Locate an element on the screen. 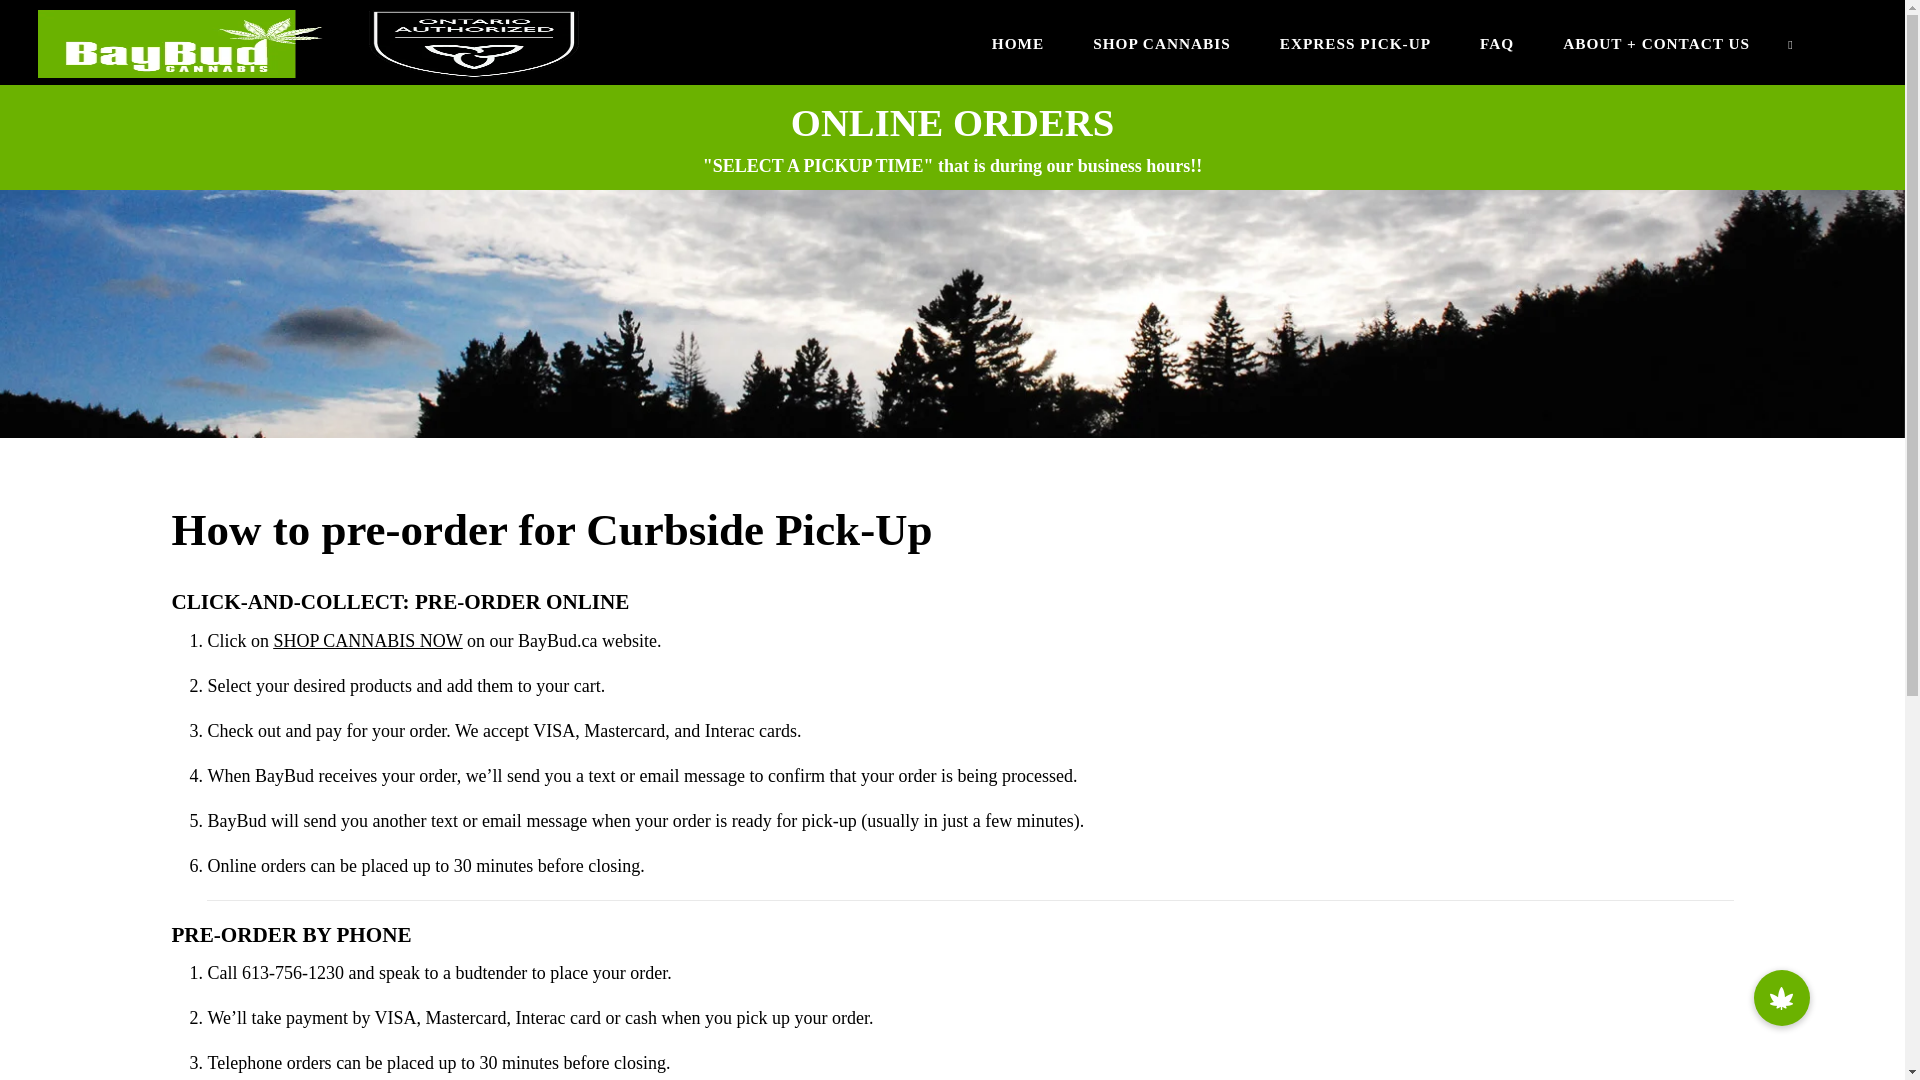  EXPRESS PICK-UP is located at coordinates (1355, 42).